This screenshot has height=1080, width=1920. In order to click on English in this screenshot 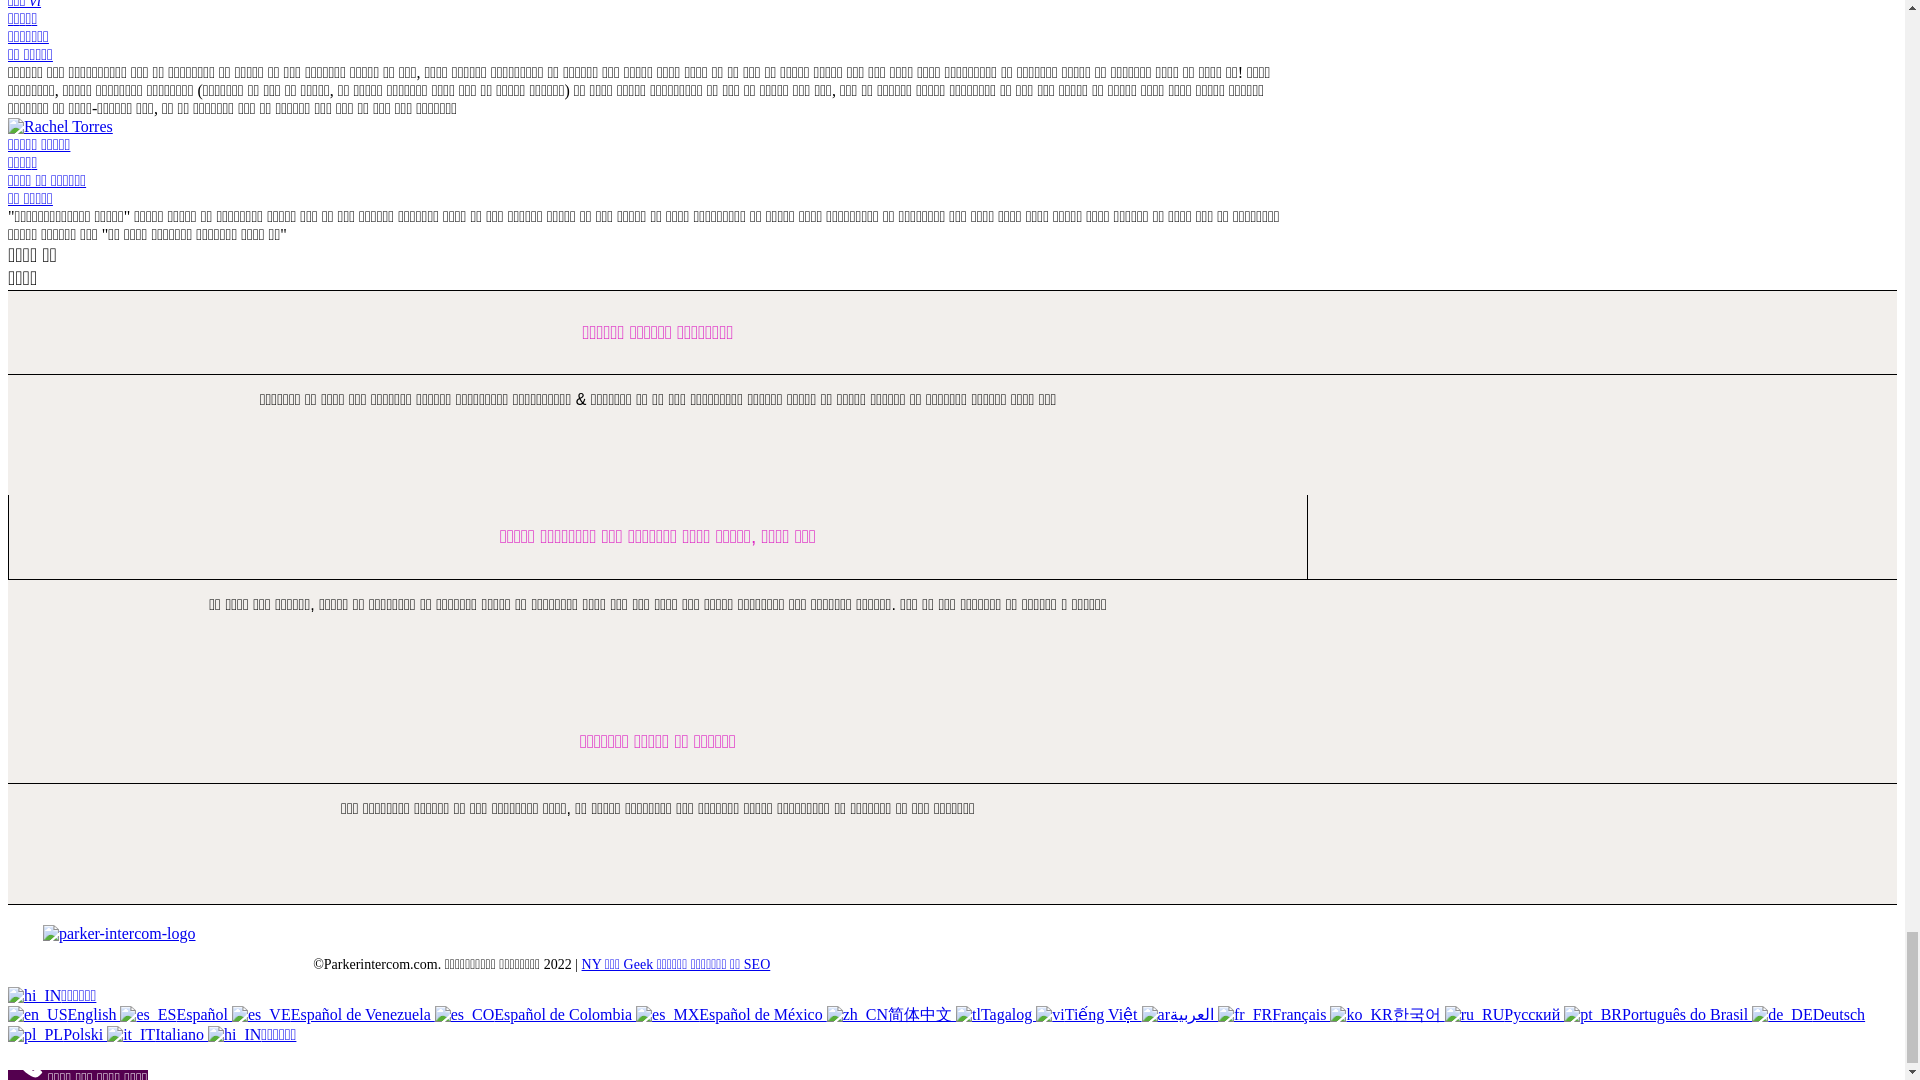, I will do `click(63, 1014)`.